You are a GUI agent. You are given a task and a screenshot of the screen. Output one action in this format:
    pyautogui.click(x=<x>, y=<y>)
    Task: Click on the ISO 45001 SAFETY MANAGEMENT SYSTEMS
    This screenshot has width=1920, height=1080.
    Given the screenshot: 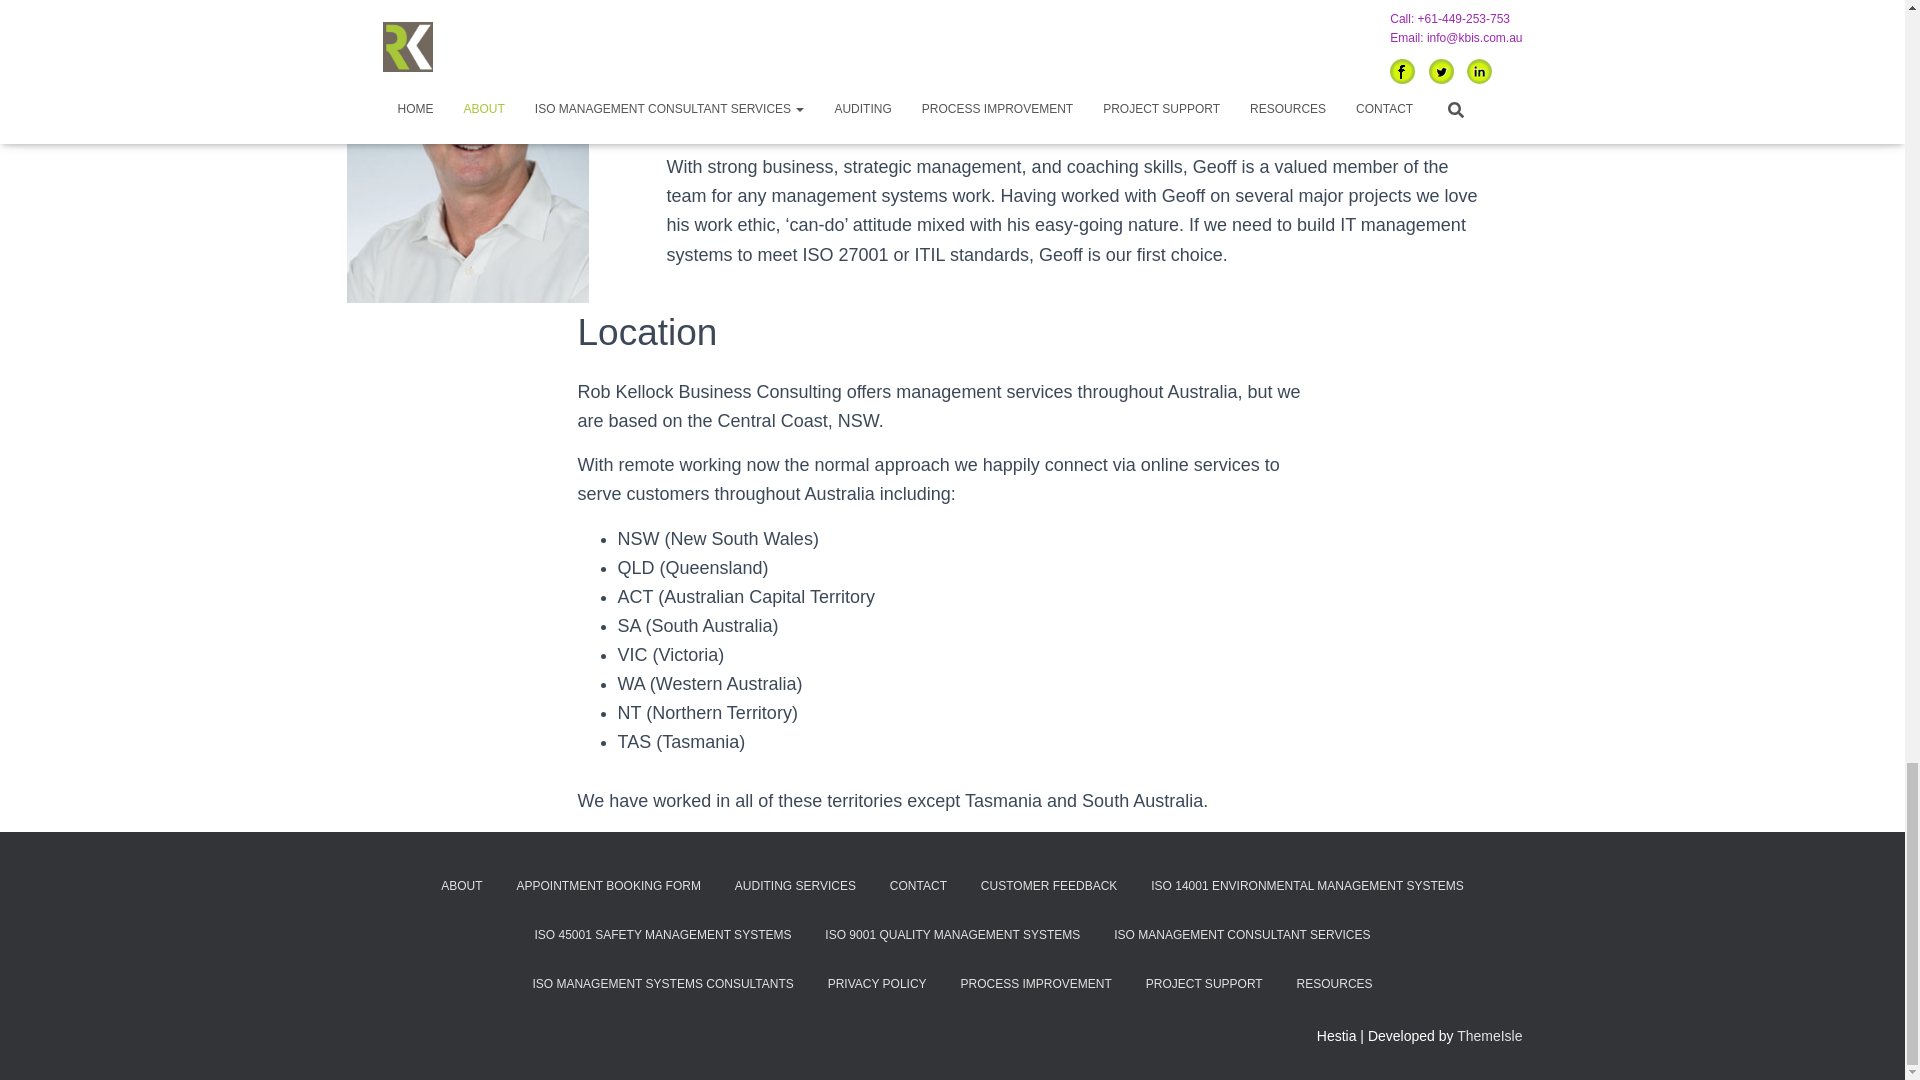 What is the action you would take?
    pyautogui.click(x=663, y=936)
    